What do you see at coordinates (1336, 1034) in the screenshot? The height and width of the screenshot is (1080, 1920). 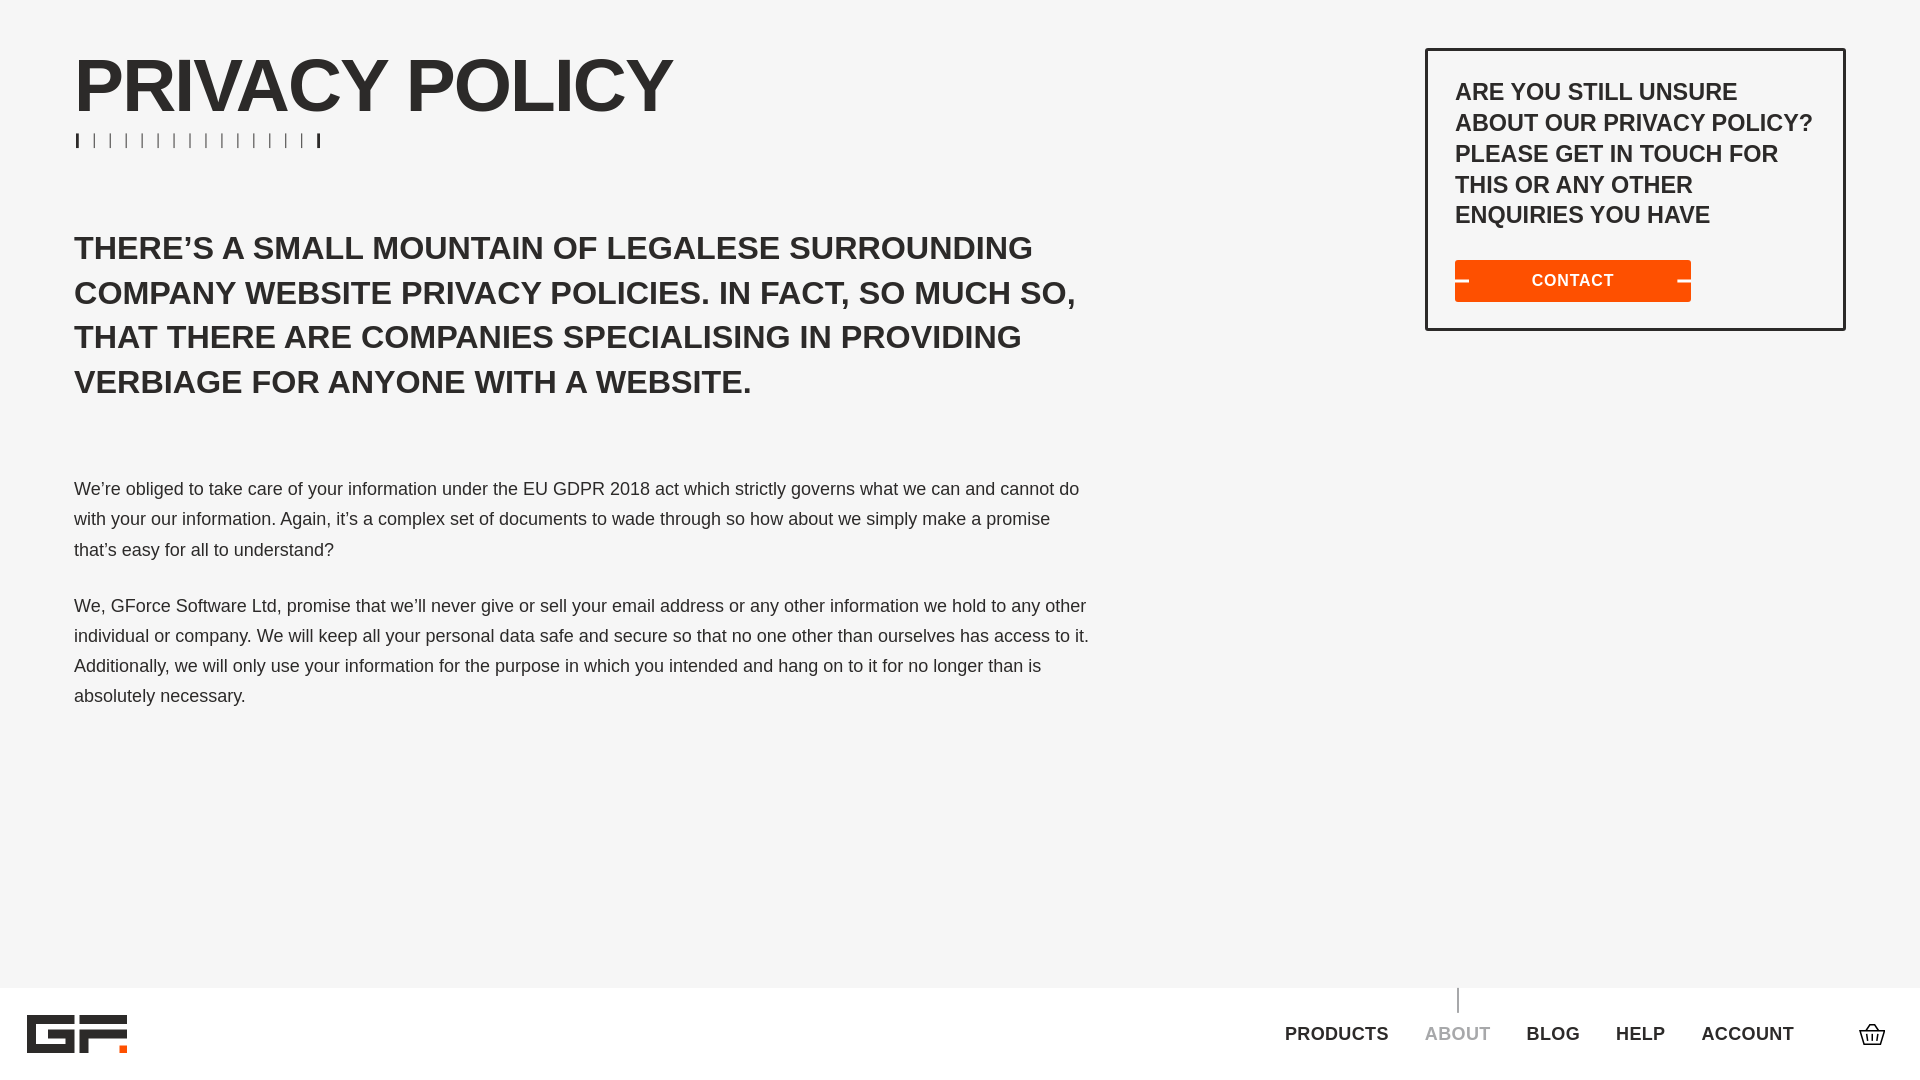 I see `PRODUCTS` at bounding box center [1336, 1034].